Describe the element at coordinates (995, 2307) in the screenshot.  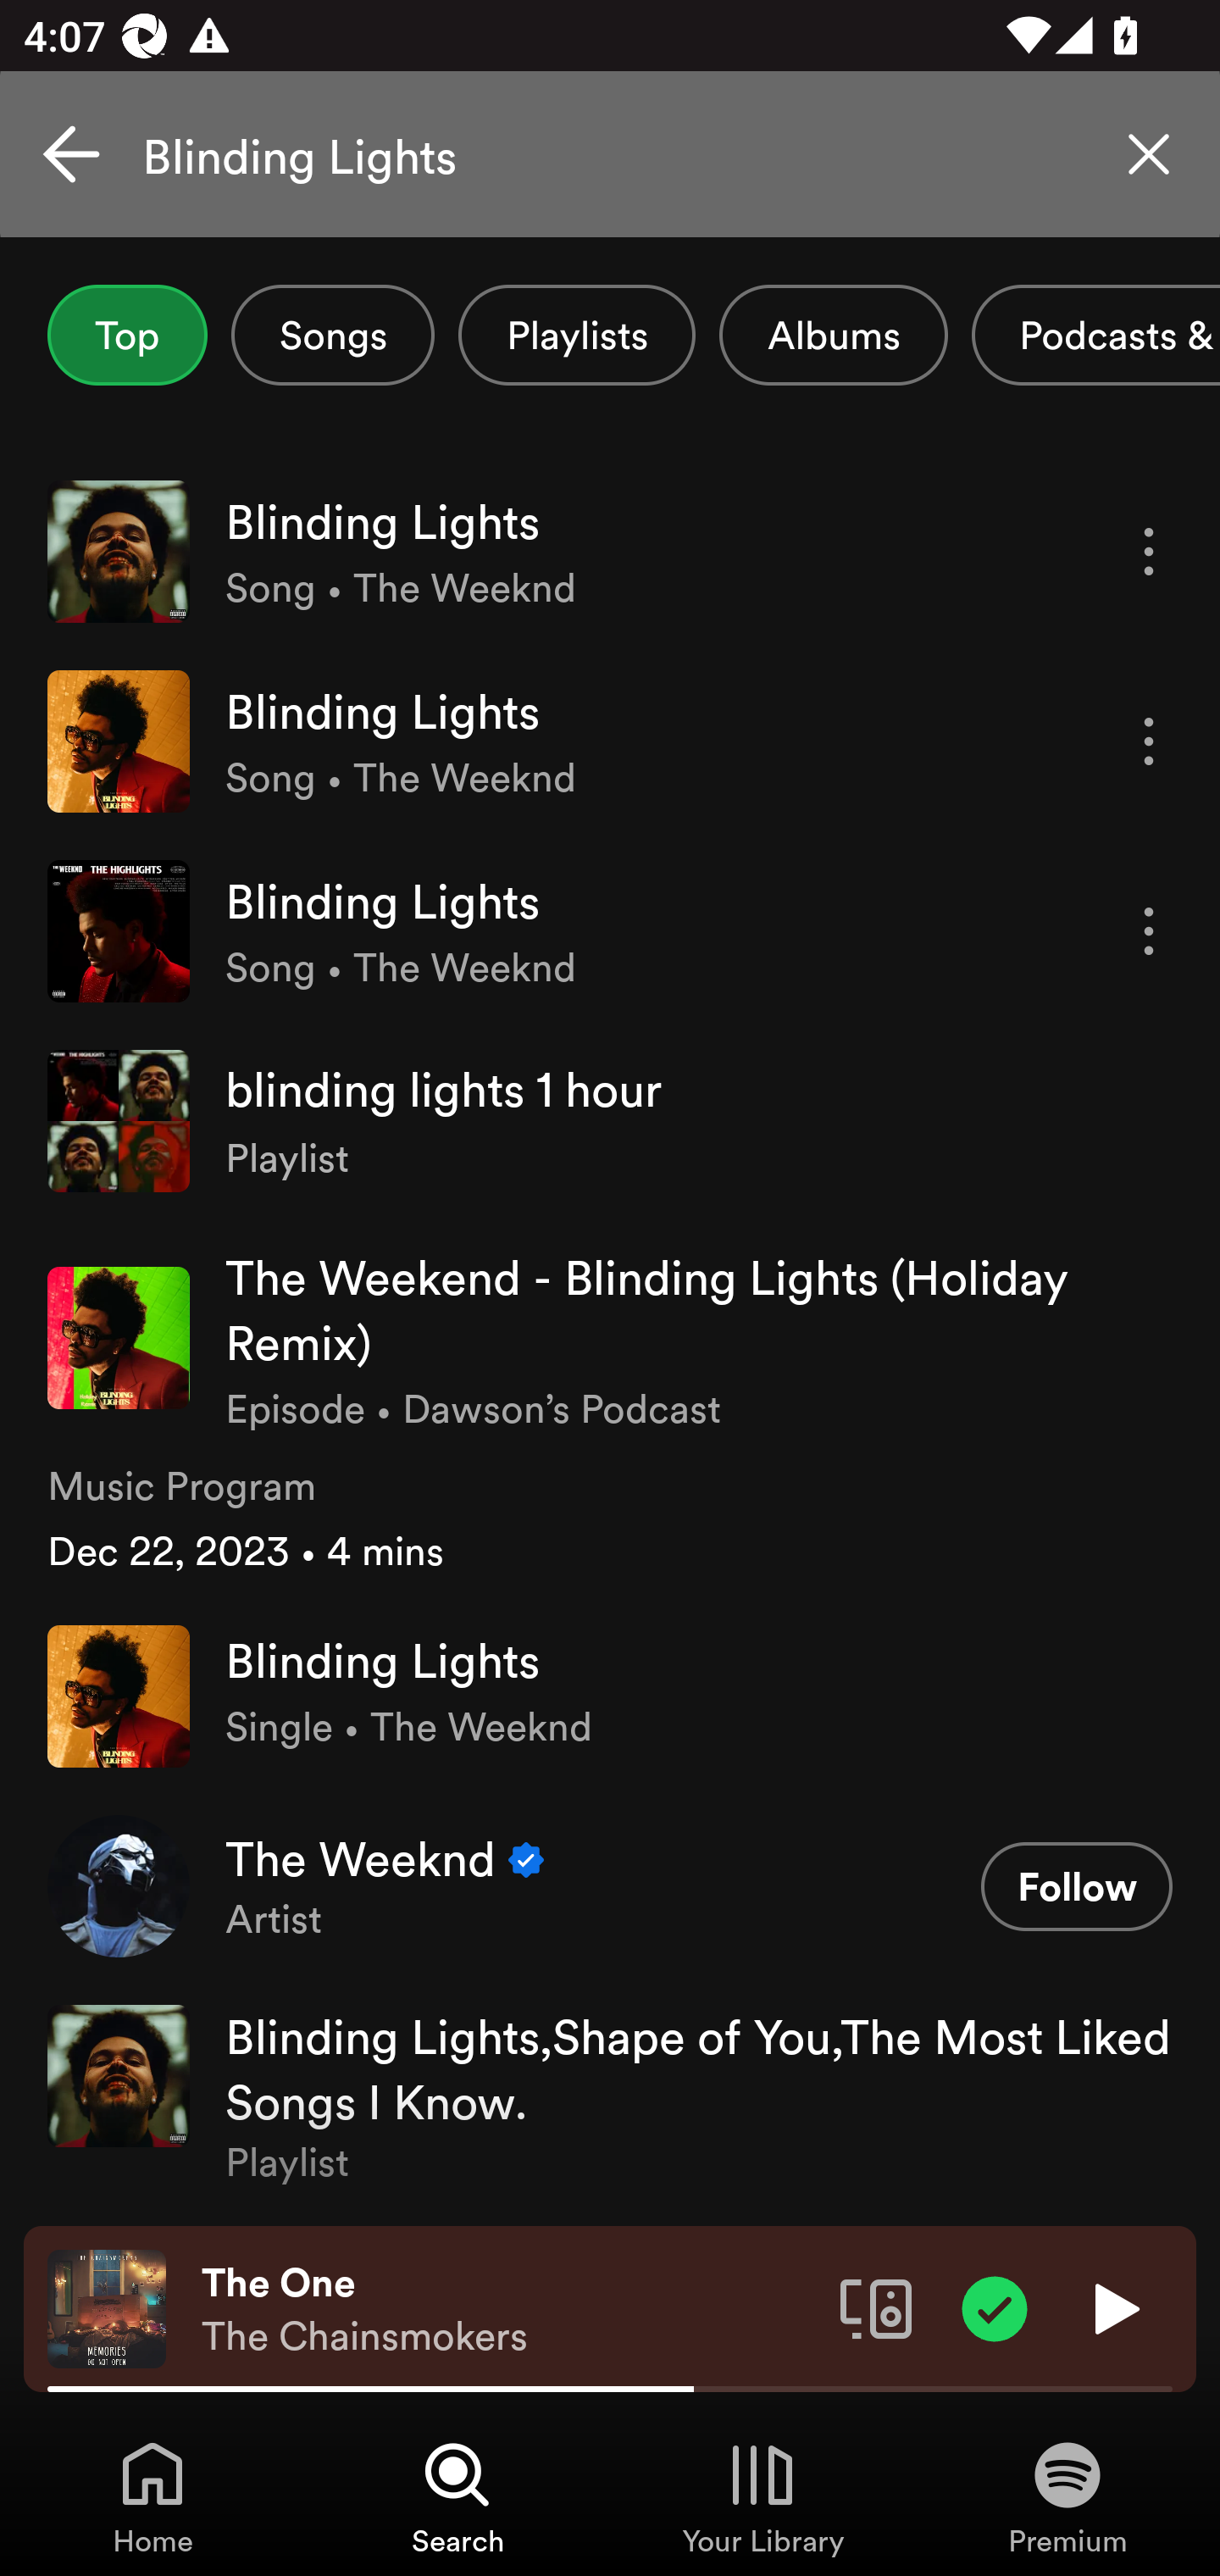
I see `Item added` at that location.